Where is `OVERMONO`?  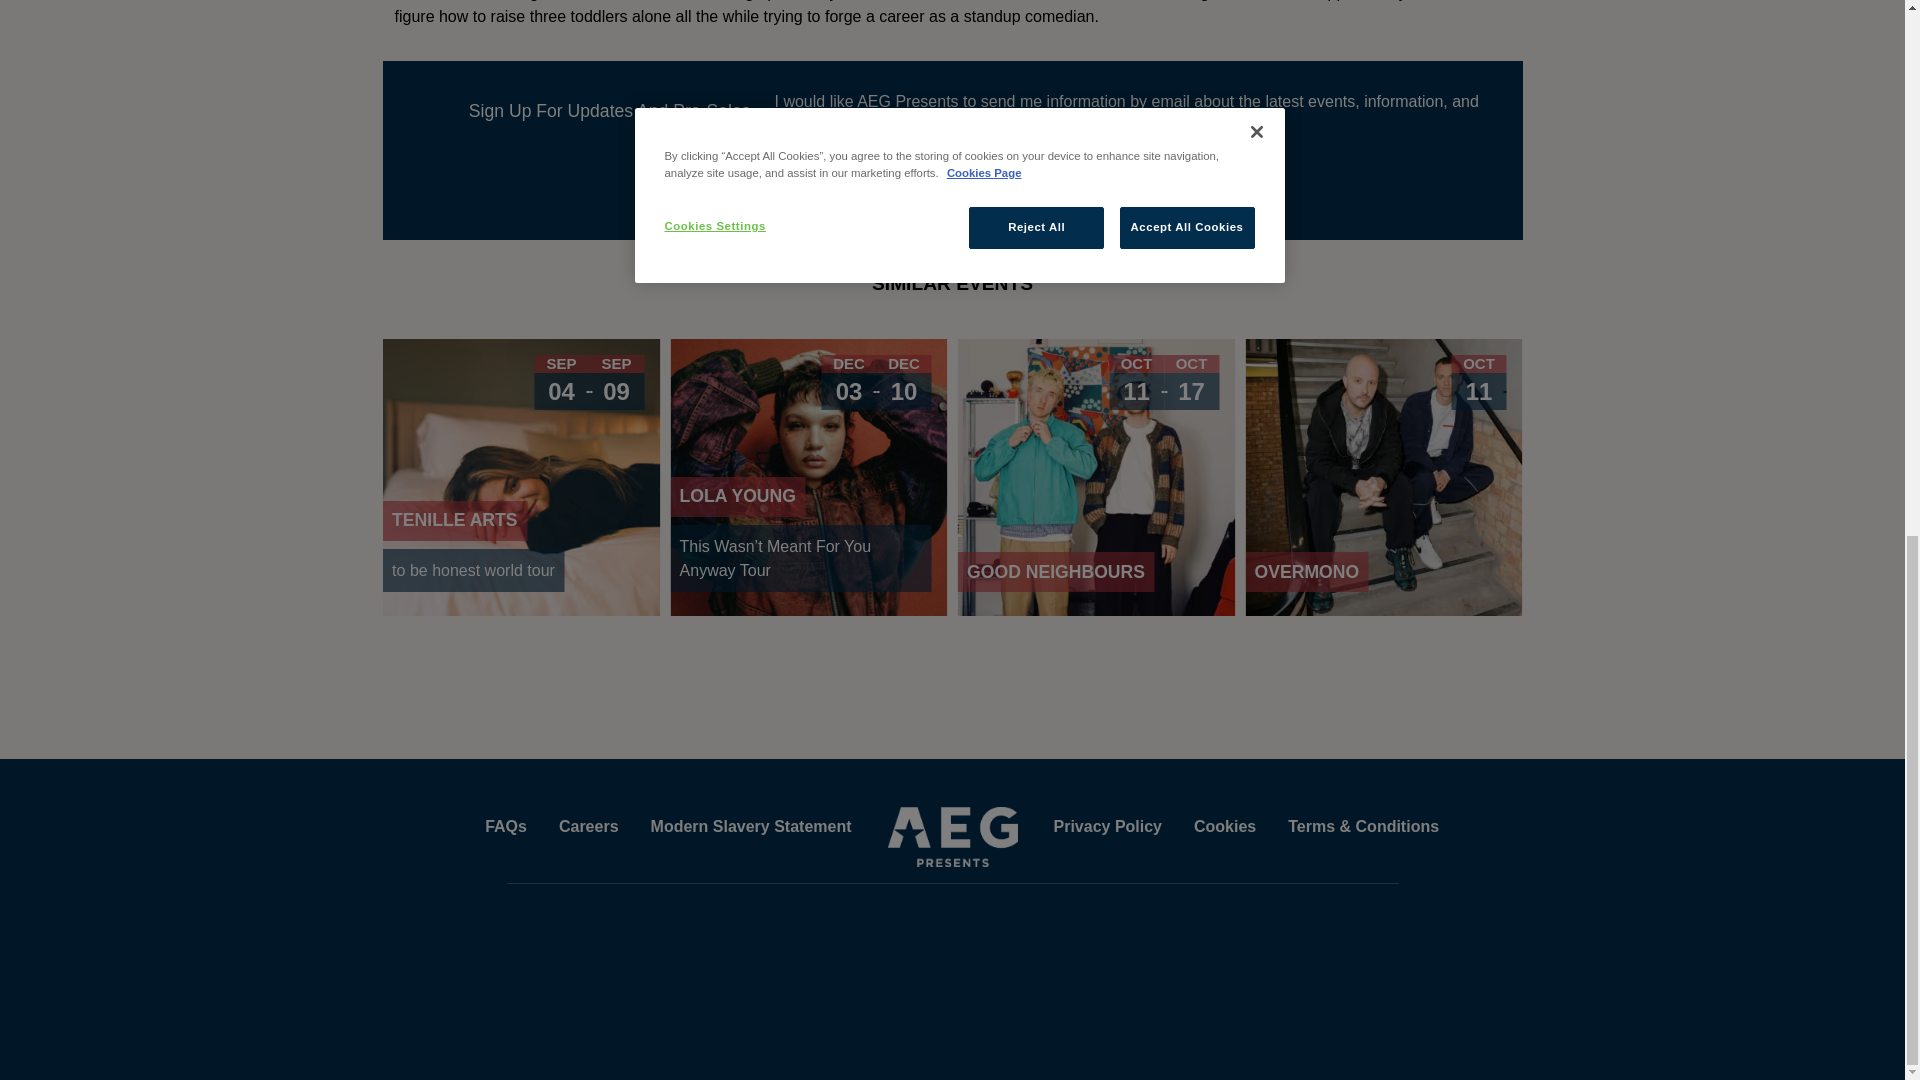 OVERMONO is located at coordinates (942, 168).